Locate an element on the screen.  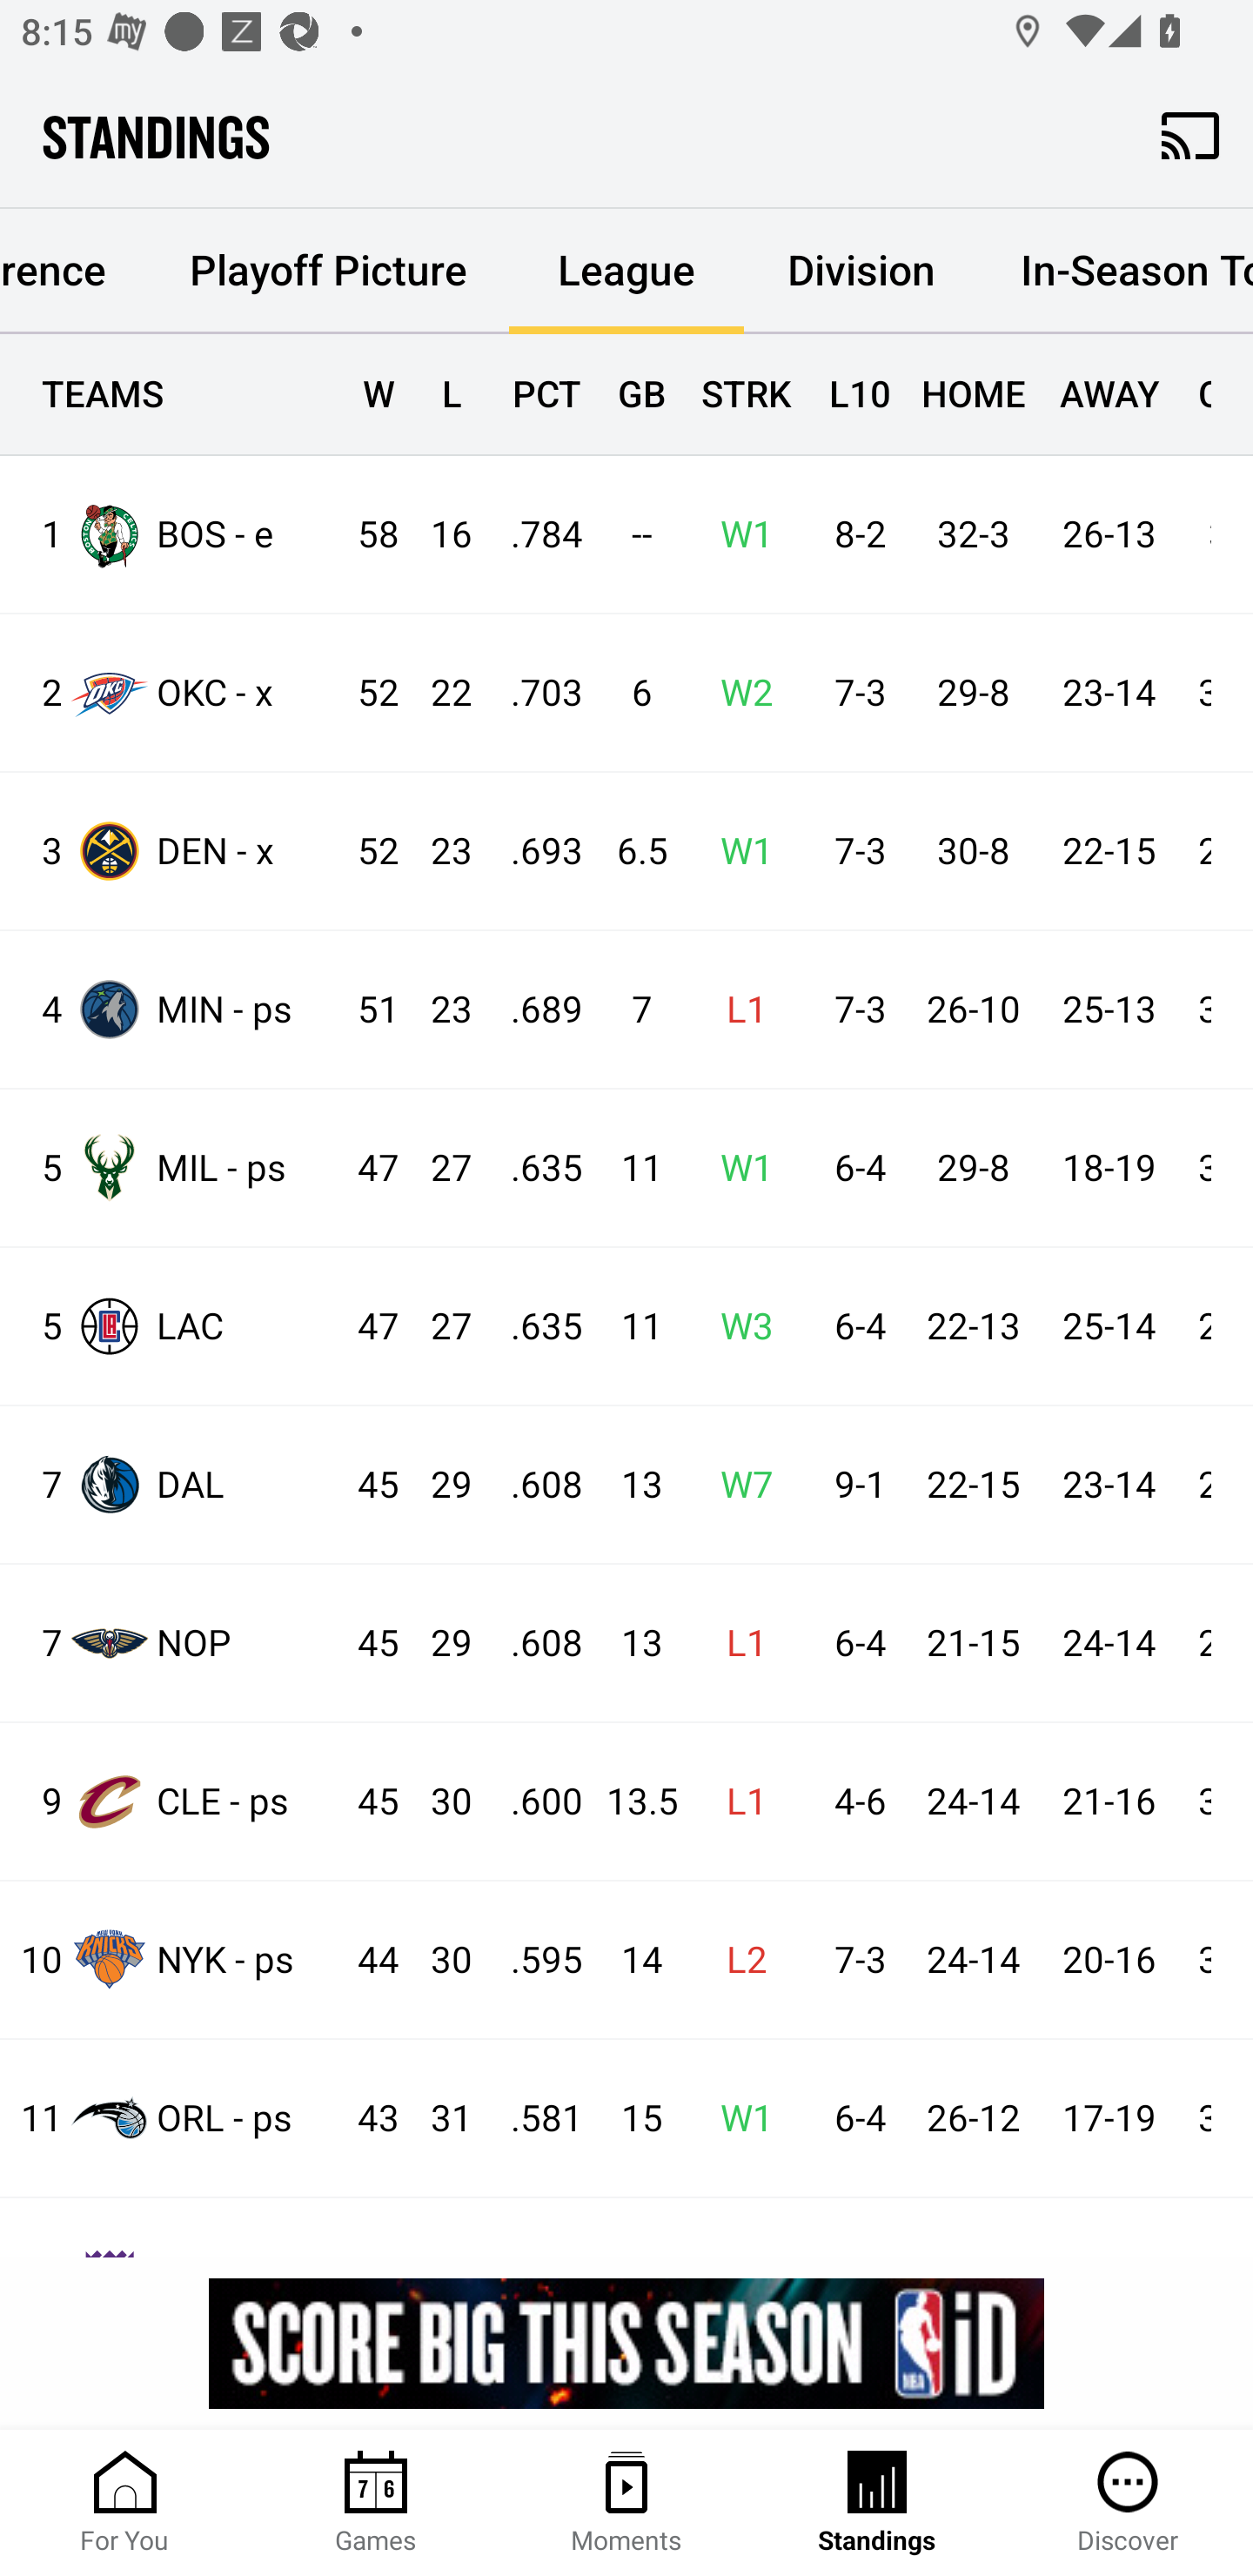
.581 is located at coordinates (532, 2118).